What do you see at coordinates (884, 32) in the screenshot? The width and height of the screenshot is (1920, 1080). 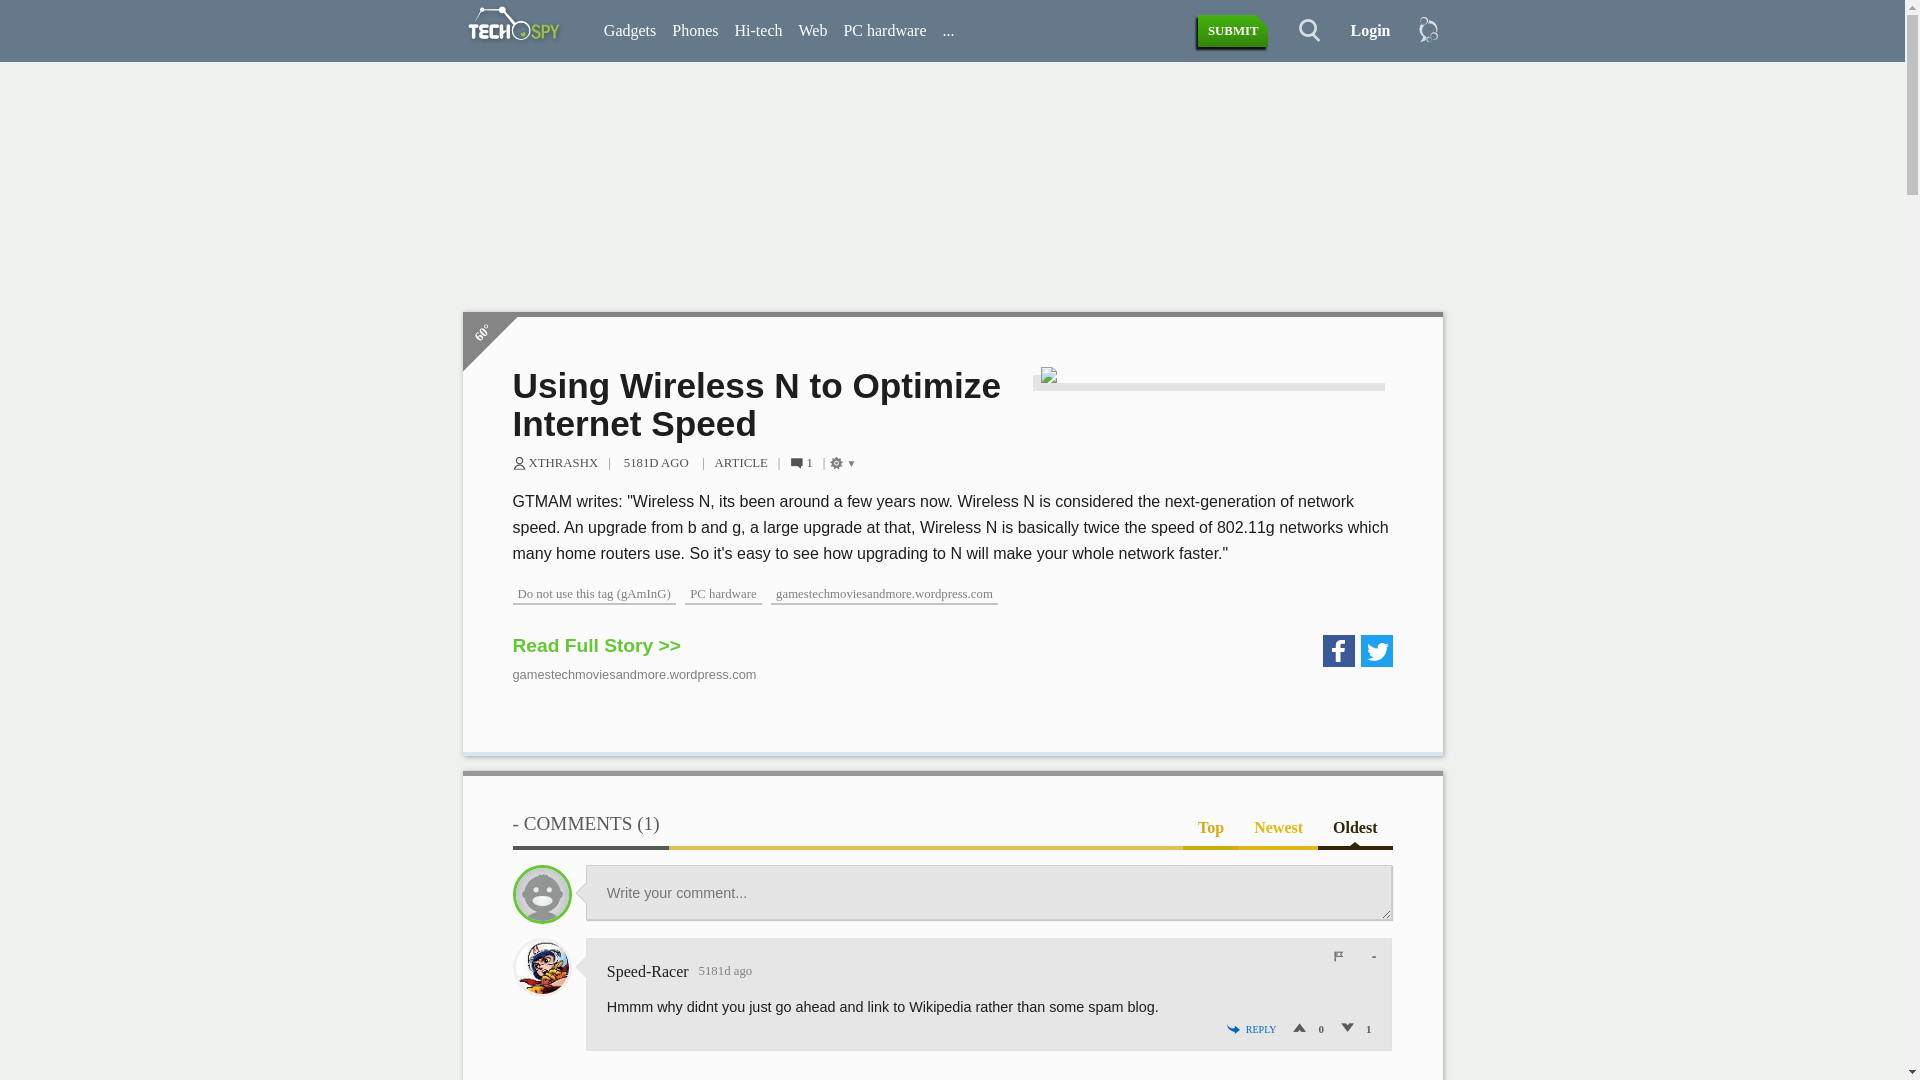 I see `PC hardware` at bounding box center [884, 32].